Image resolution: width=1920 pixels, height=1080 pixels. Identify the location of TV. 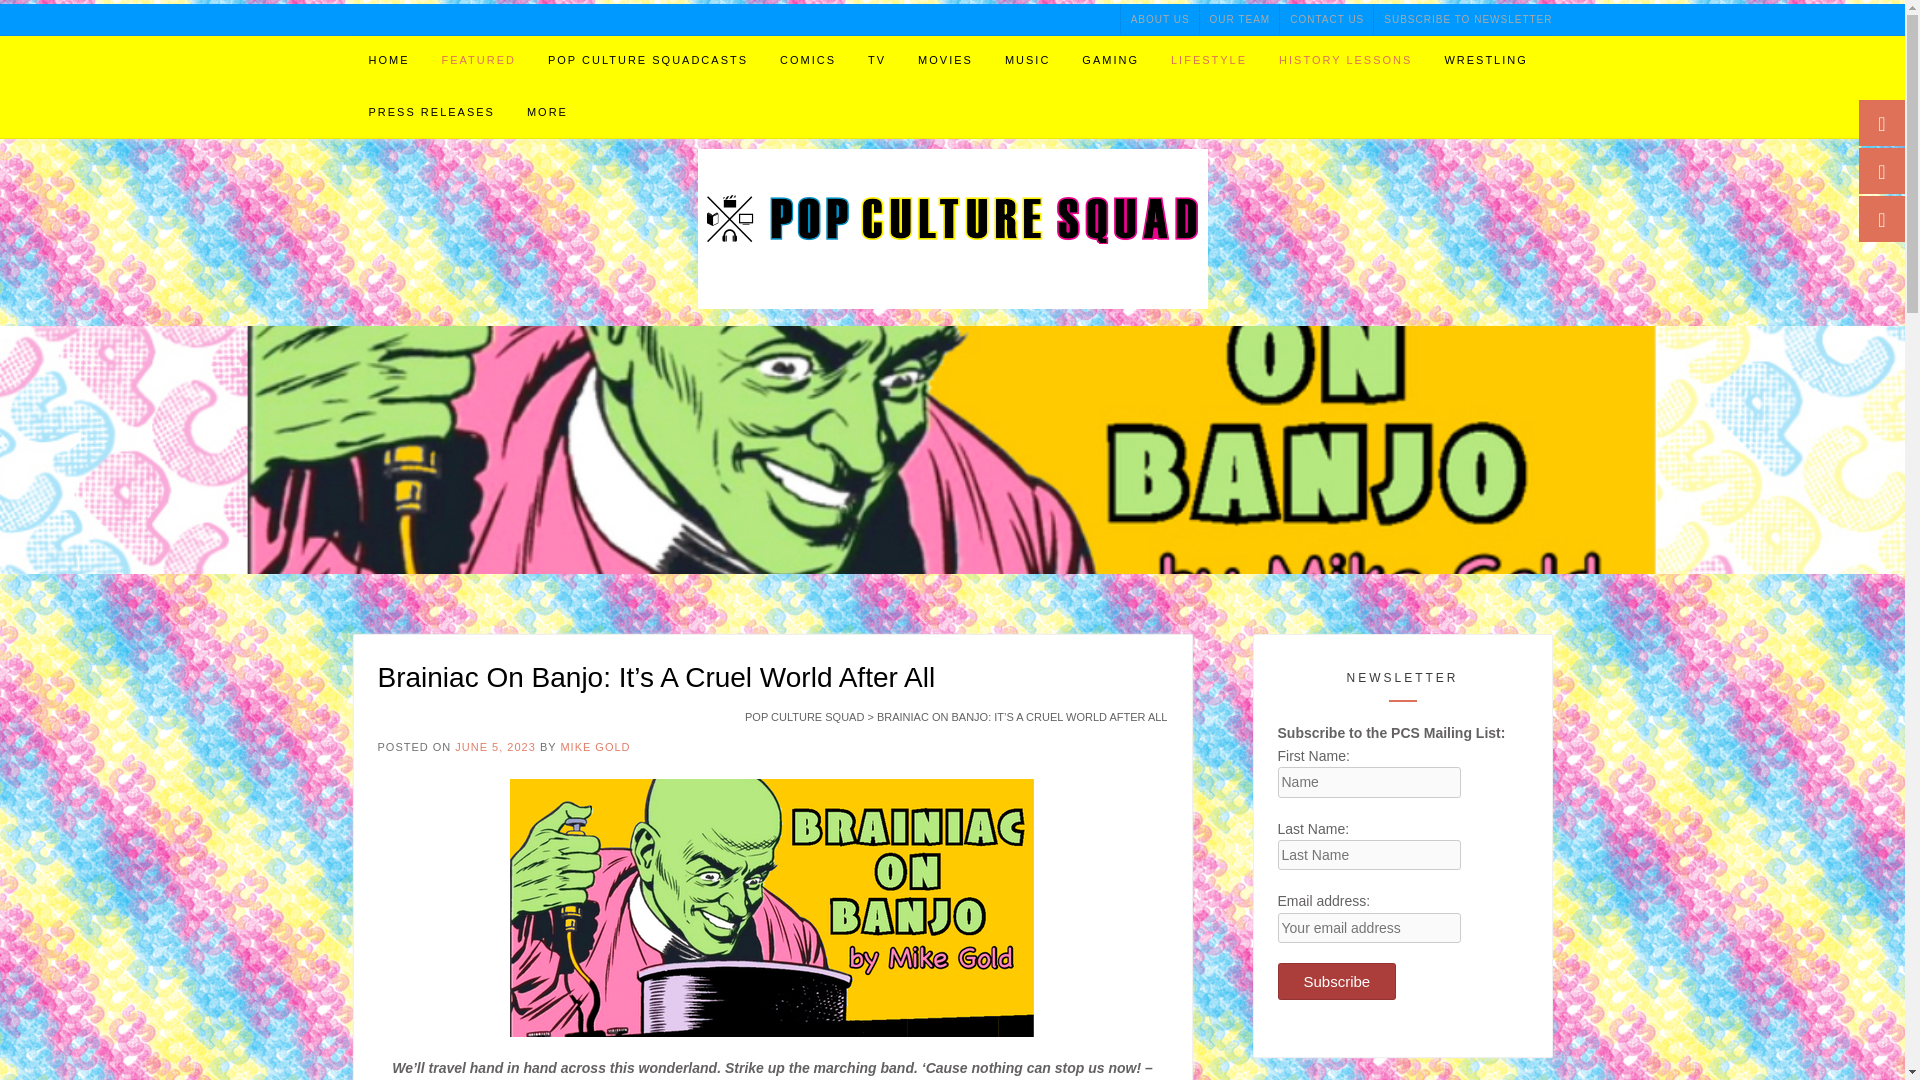
(877, 61).